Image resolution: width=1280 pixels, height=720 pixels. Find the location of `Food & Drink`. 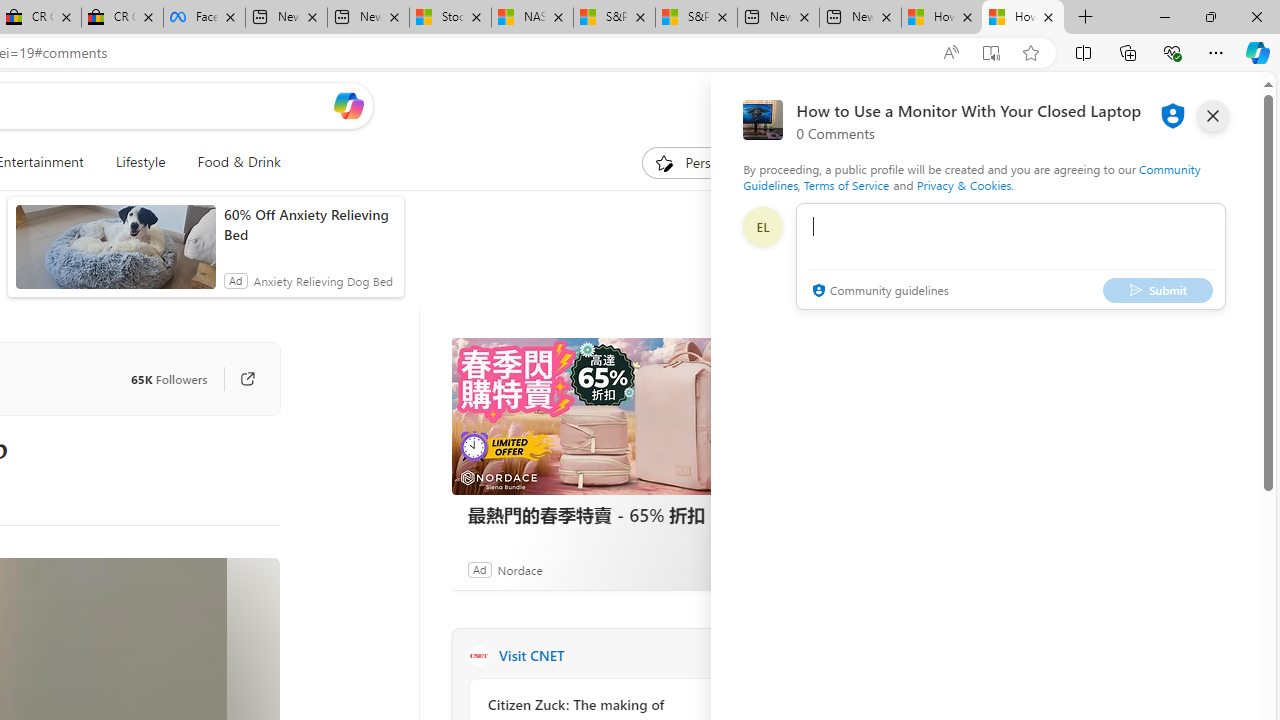

Food & Drink is located at coordinates (239, 162).